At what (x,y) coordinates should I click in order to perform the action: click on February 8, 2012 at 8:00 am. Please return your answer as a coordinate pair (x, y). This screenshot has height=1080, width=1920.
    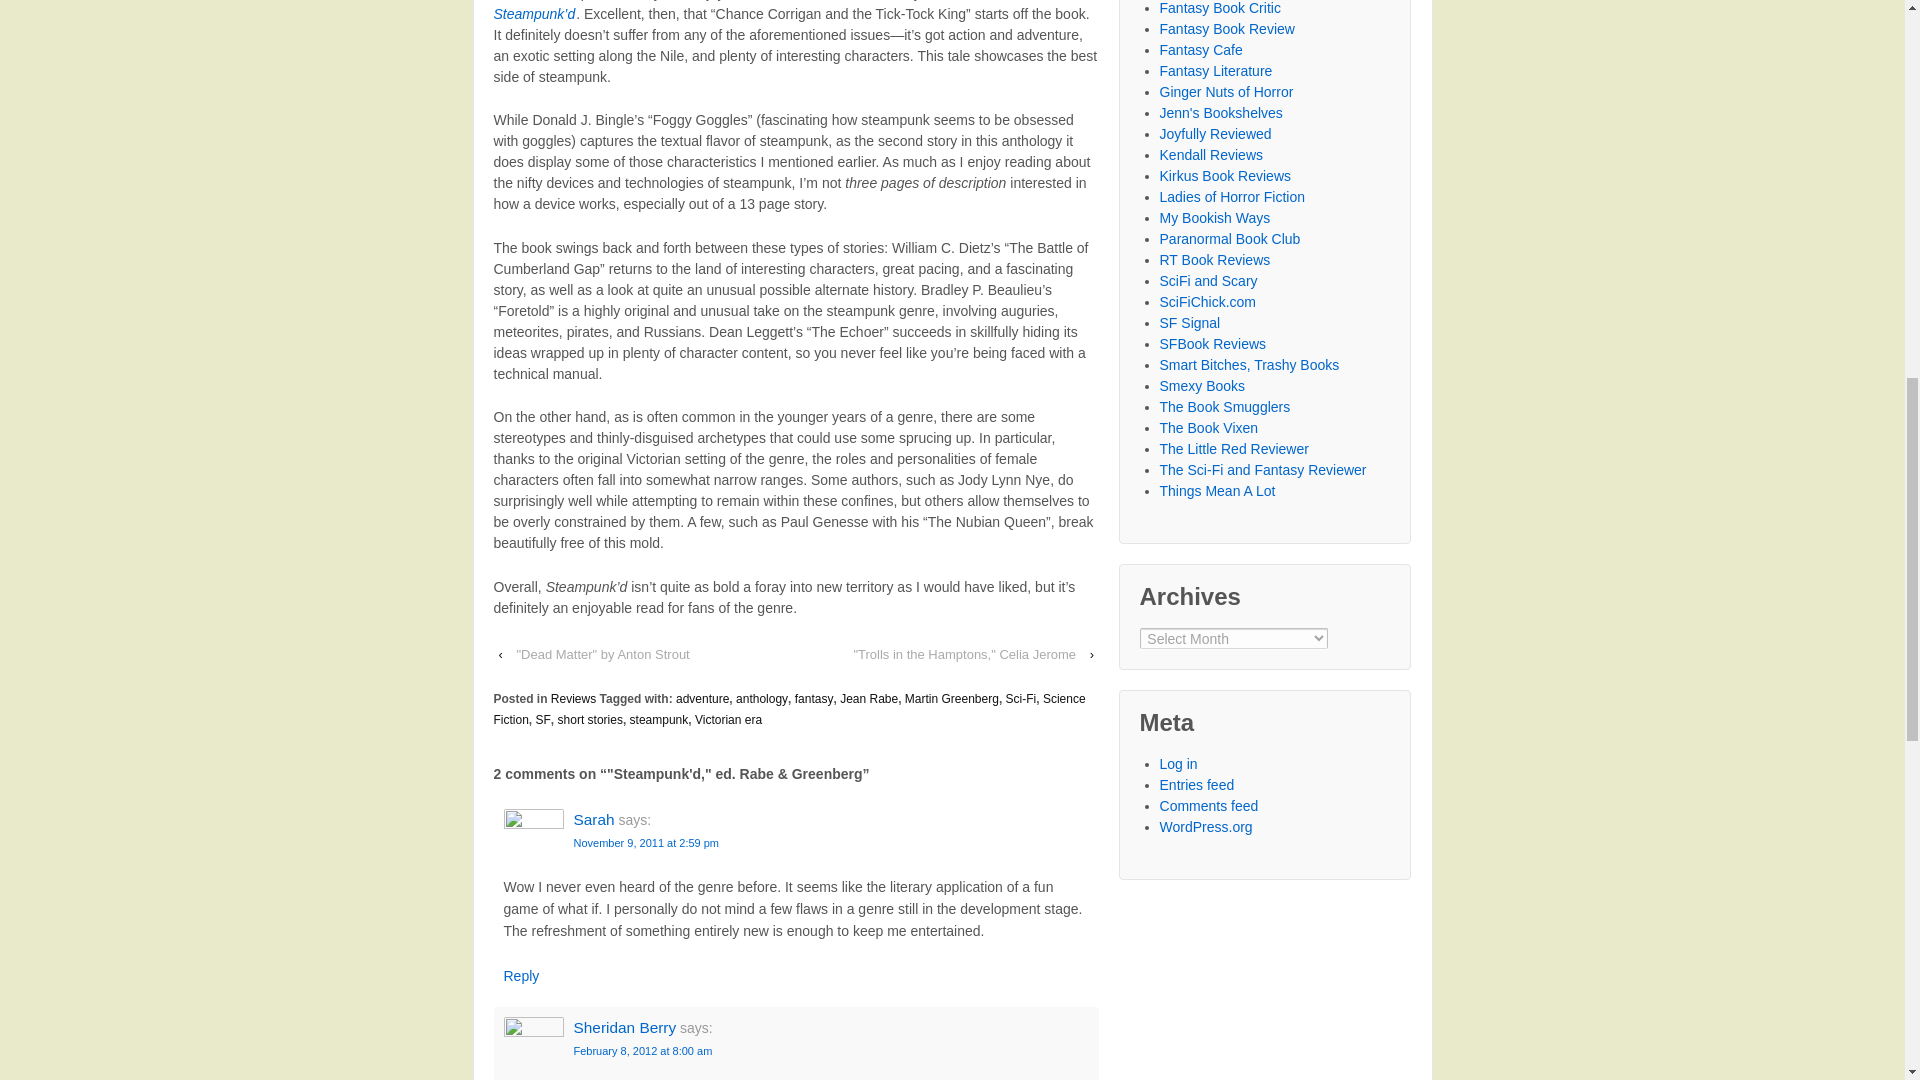
    Looking at the image, I should click on (643, 1051).